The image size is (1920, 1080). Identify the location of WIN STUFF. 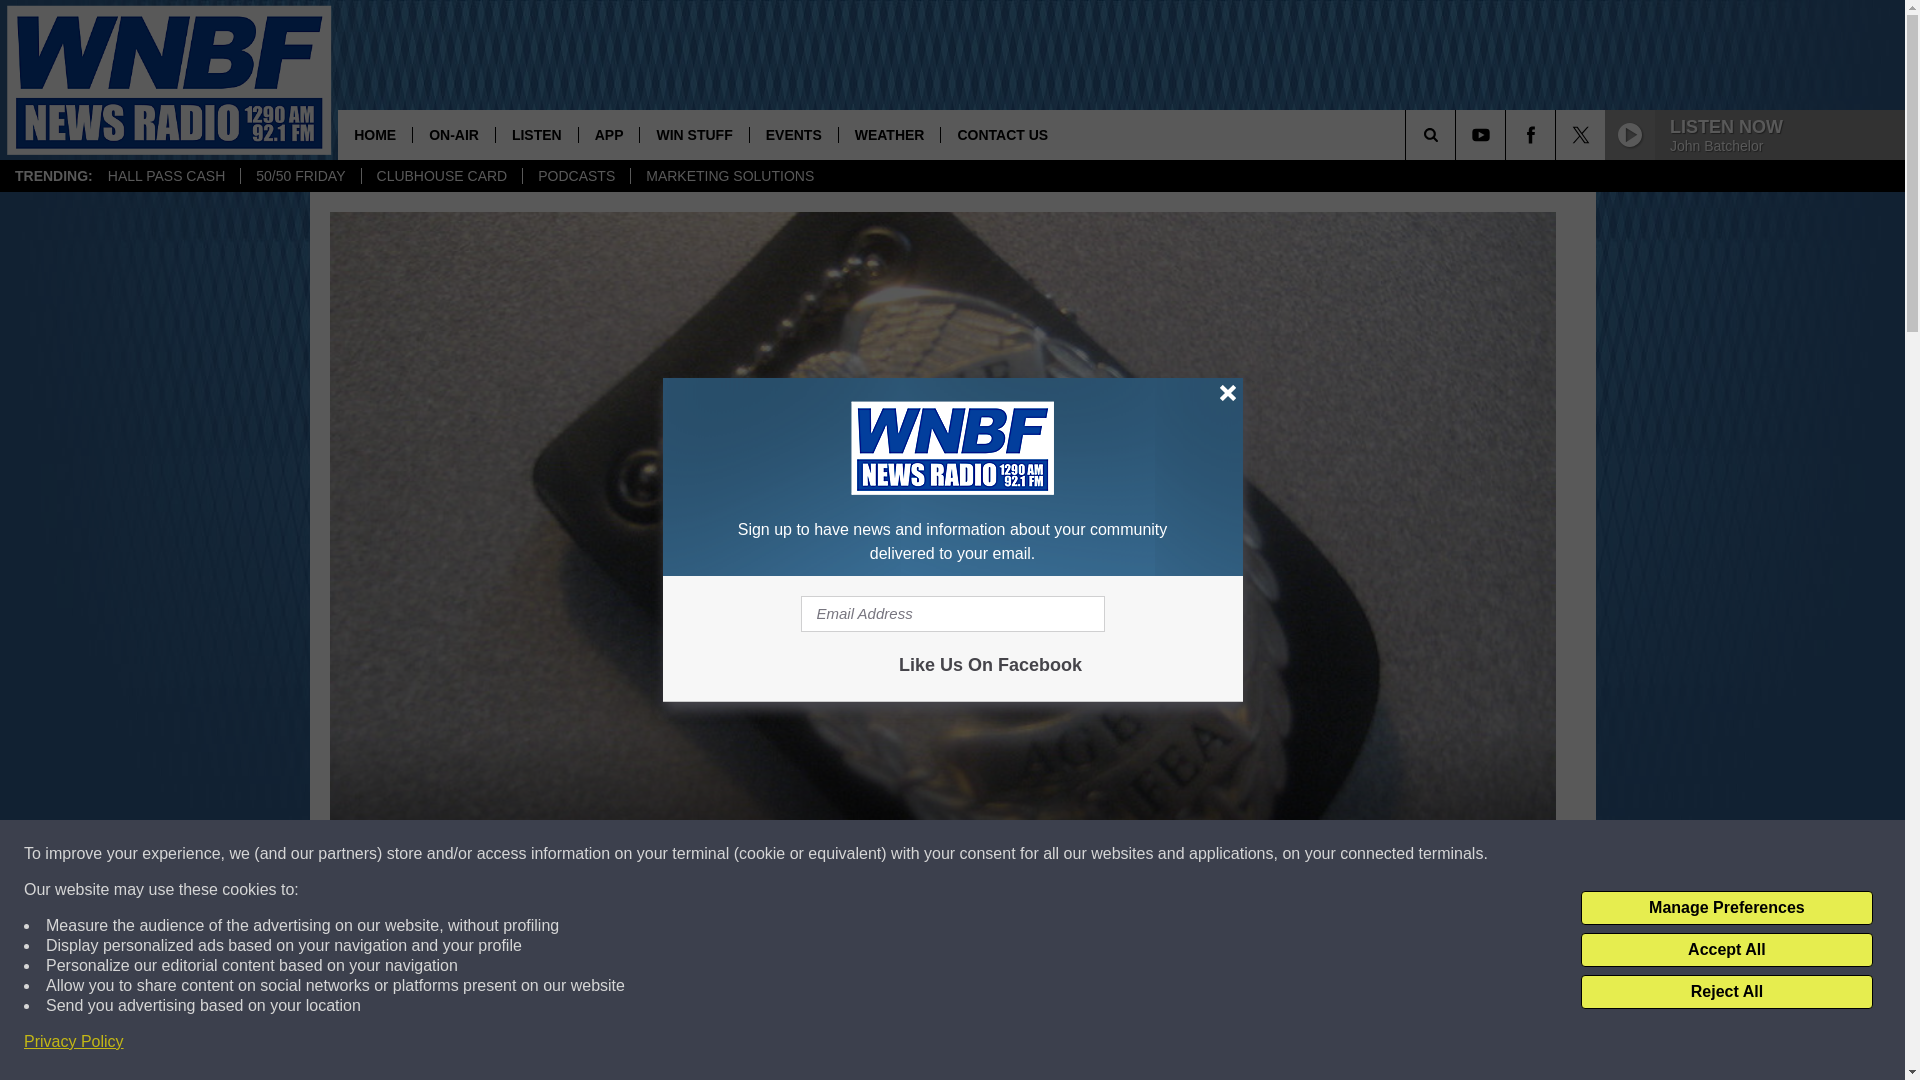
(694, 134).